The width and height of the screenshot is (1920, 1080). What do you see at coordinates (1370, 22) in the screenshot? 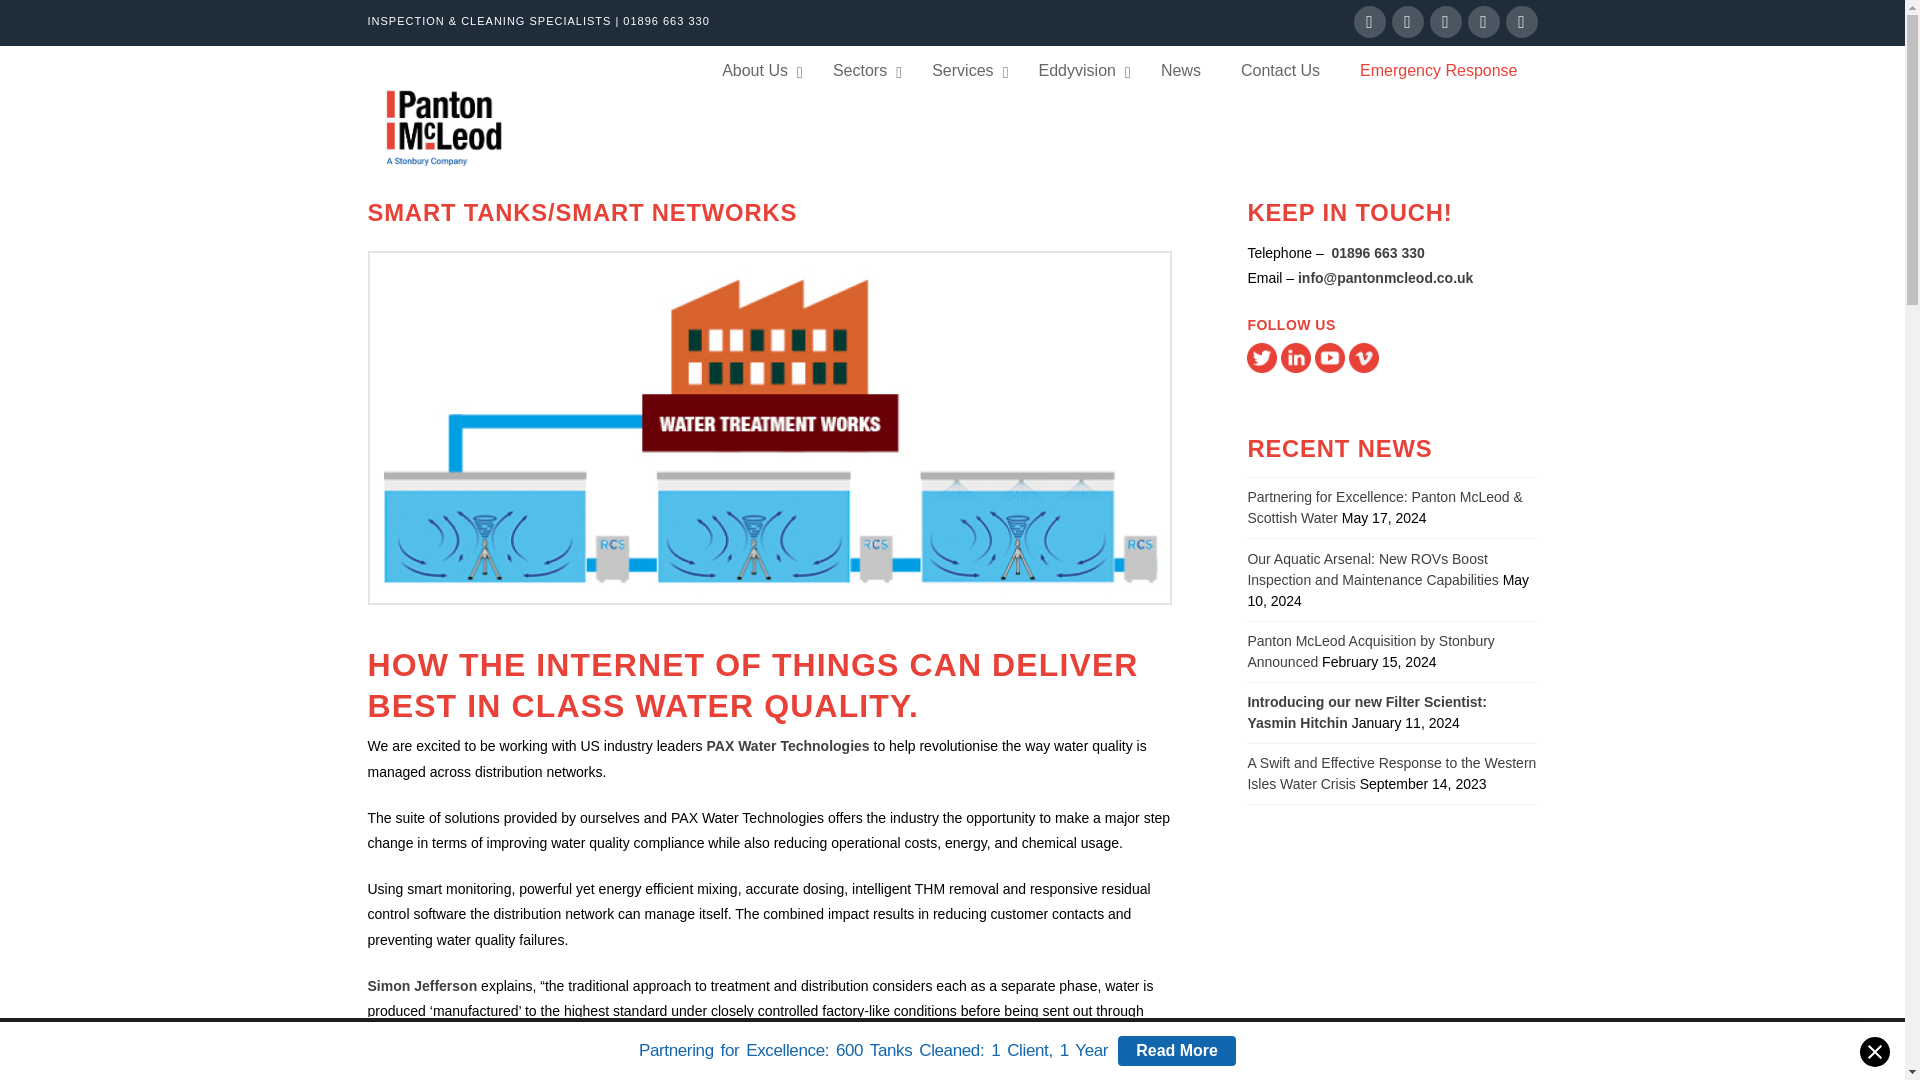
I see `Facebook` at bounding box center [1370, 22].